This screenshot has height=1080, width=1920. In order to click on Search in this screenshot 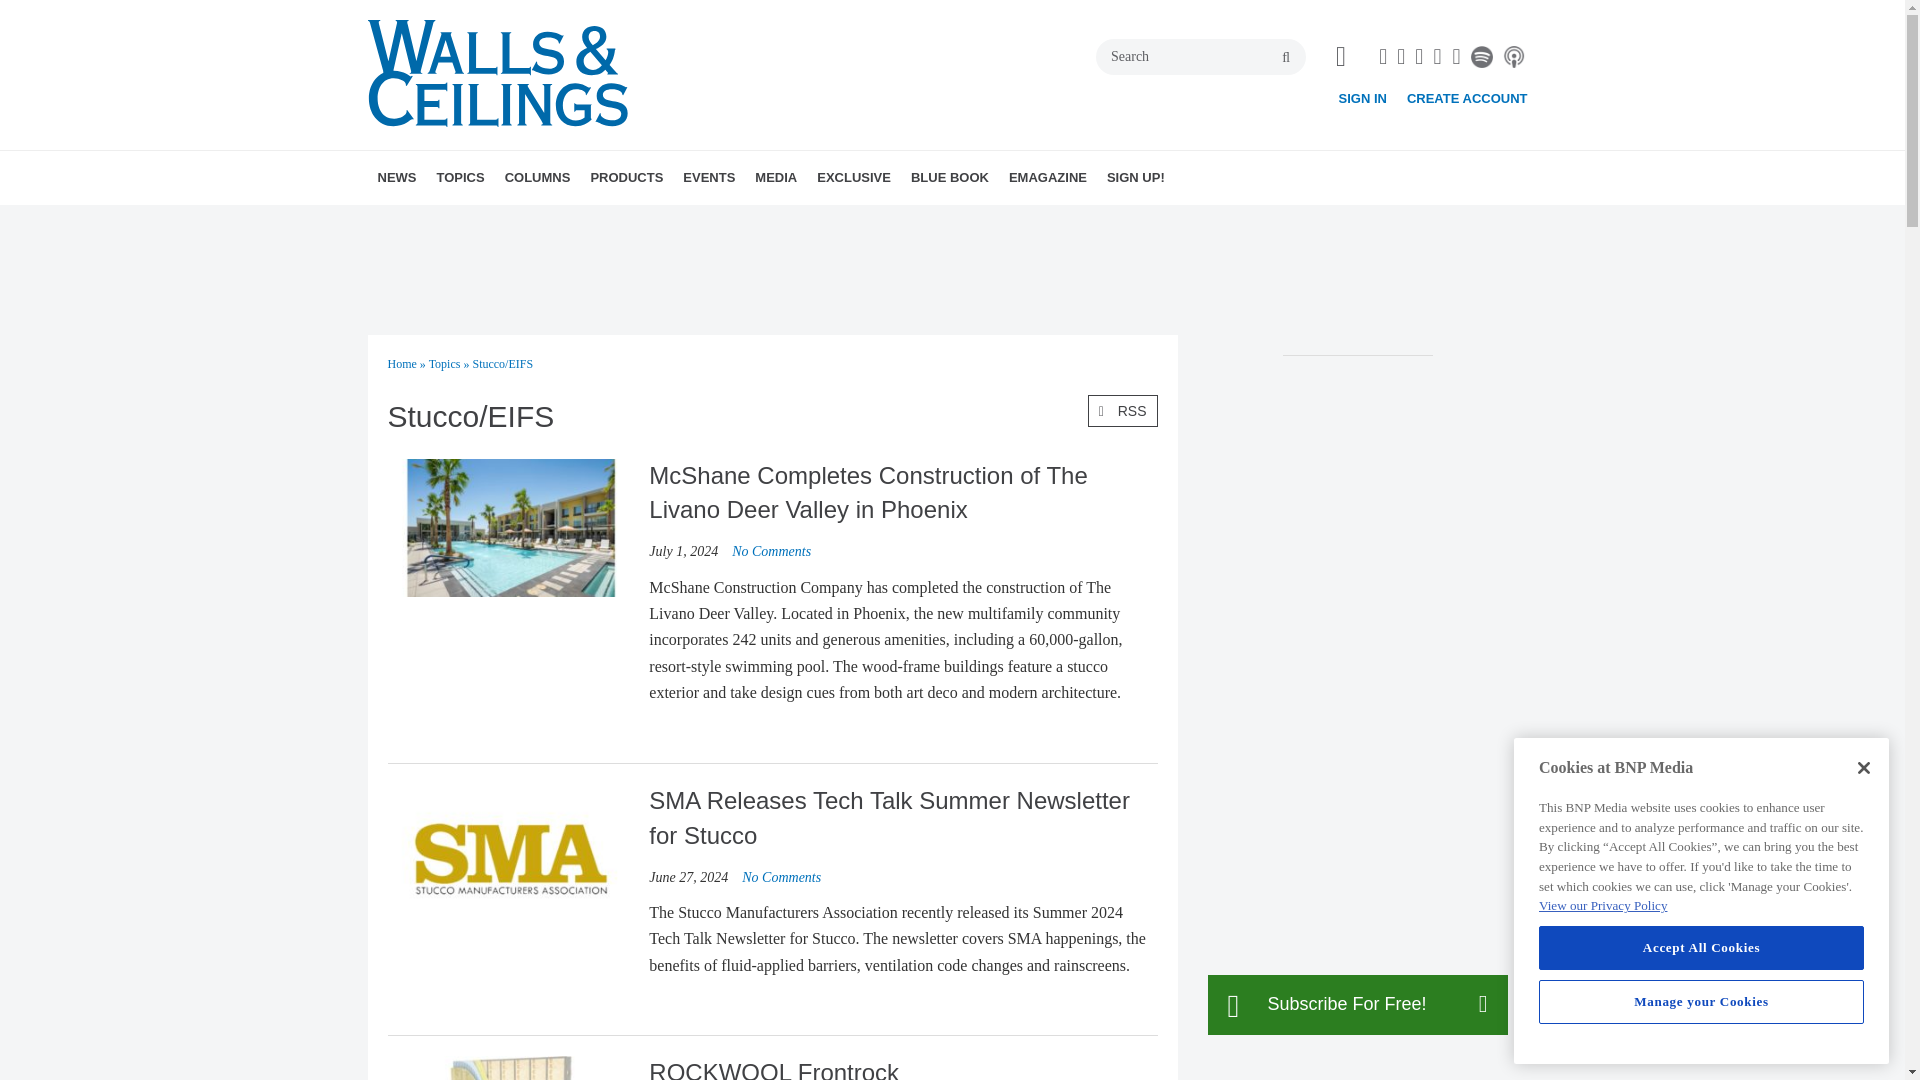, I will do `click(1200, 56)`.